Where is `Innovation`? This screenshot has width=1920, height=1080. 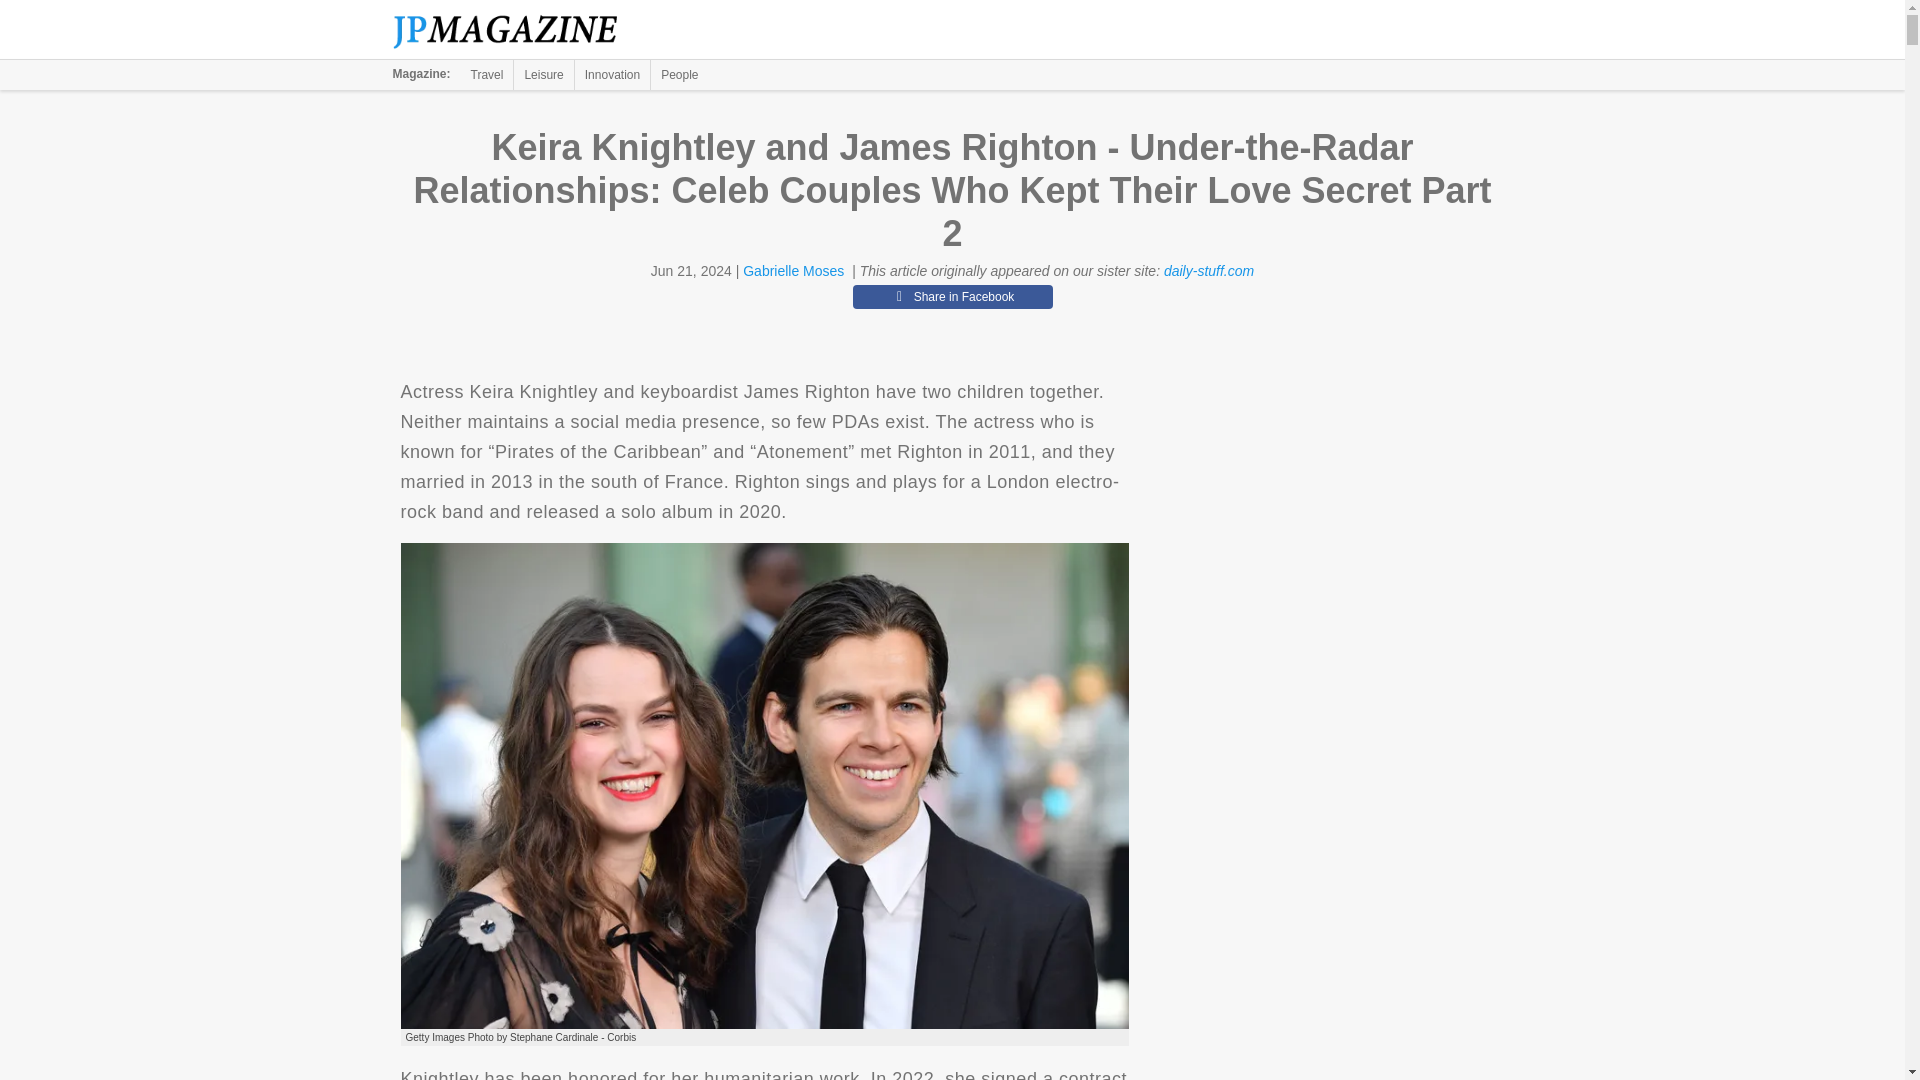 Innovation is located at coordinates (612, 74).